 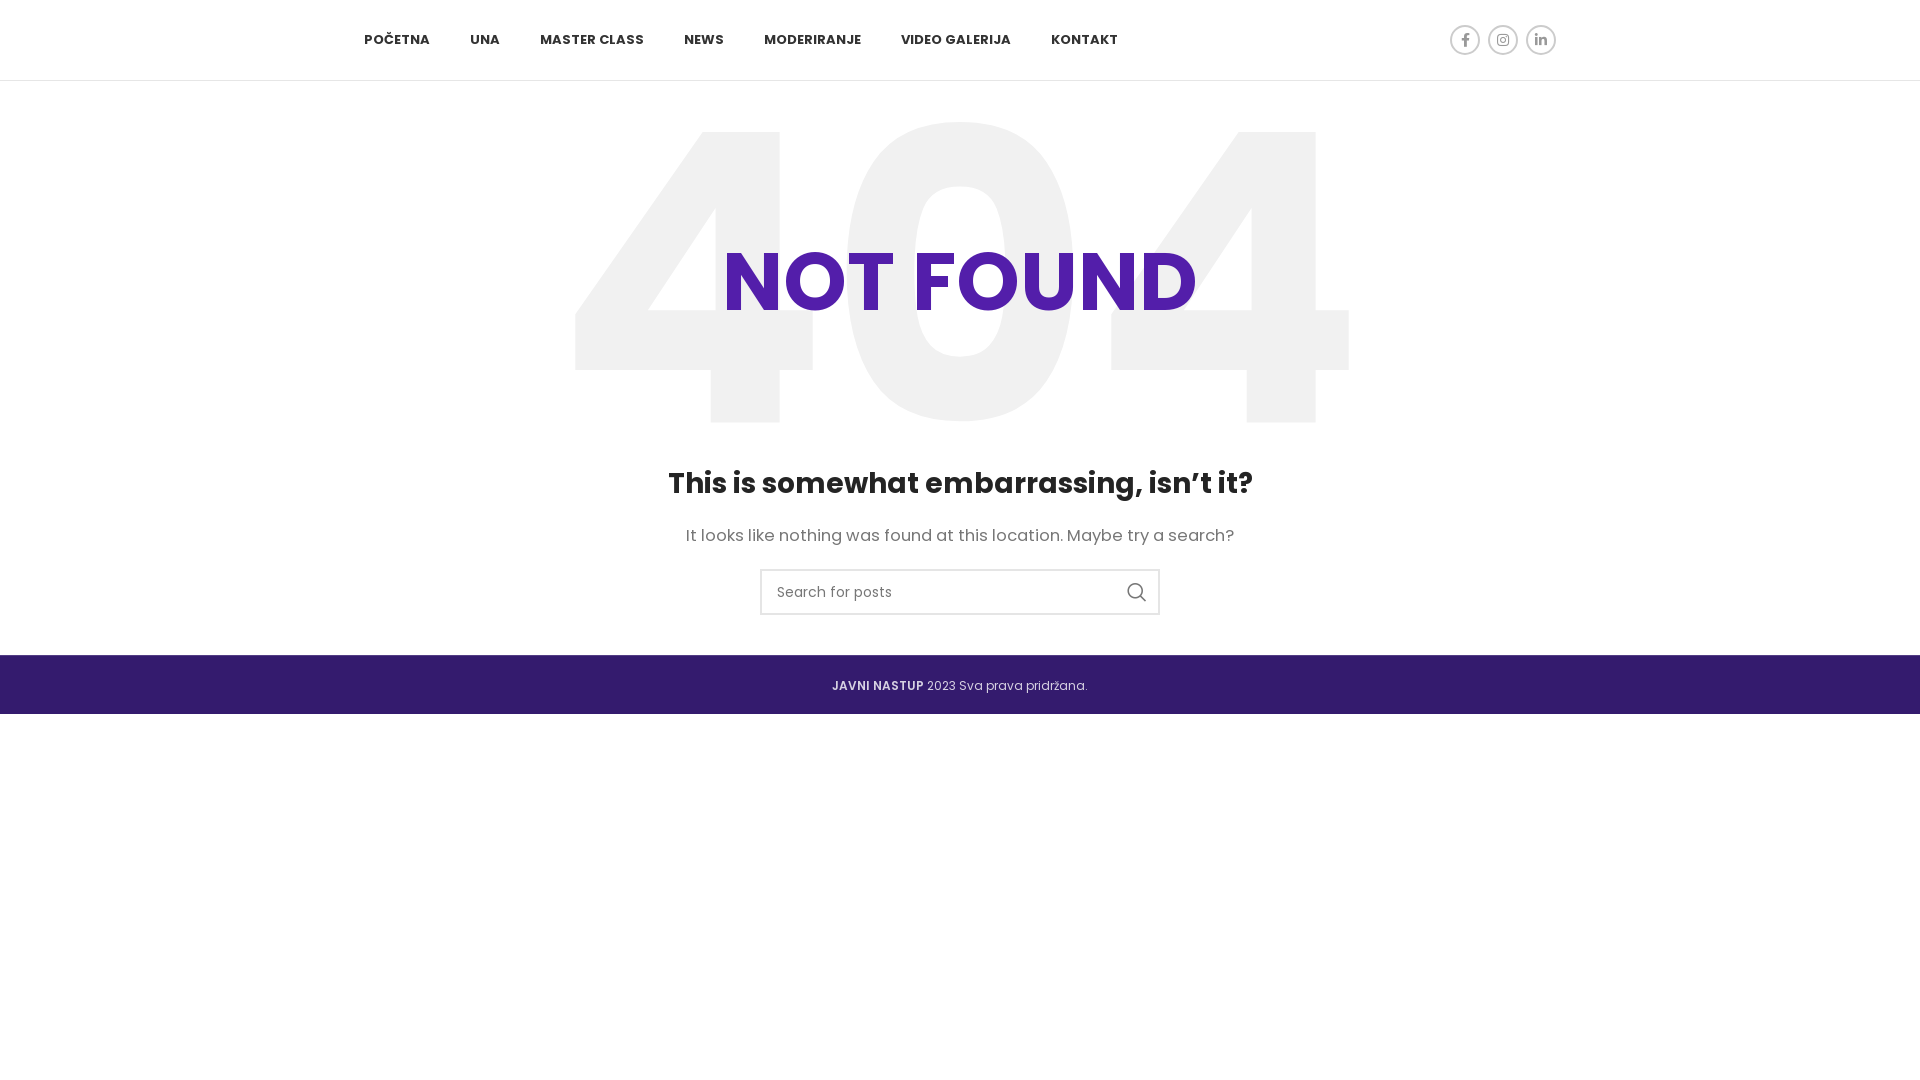 What do you see at coordinates (1137, 592) in the screenshot?
I see `SEARCH` at bounding box center [1137, 592].